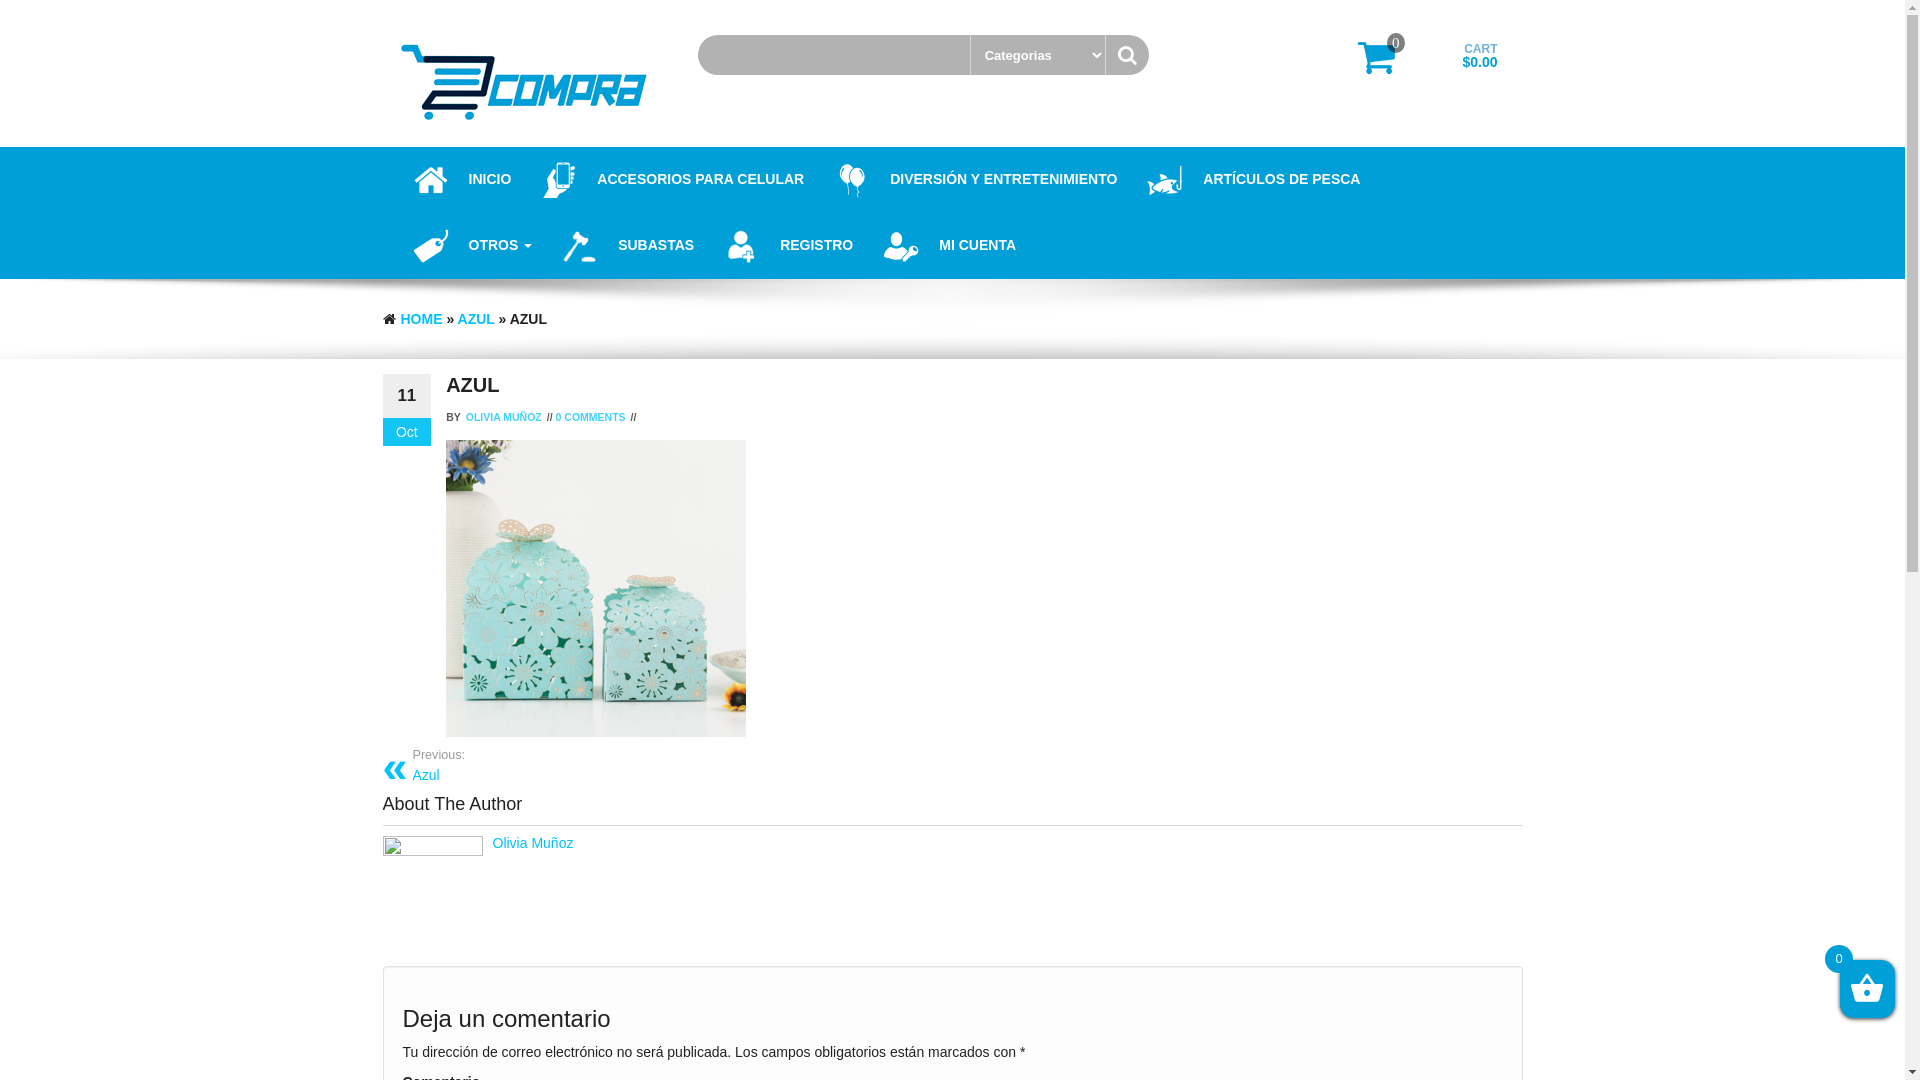  I want to click on AZUL, so click(476, 319).